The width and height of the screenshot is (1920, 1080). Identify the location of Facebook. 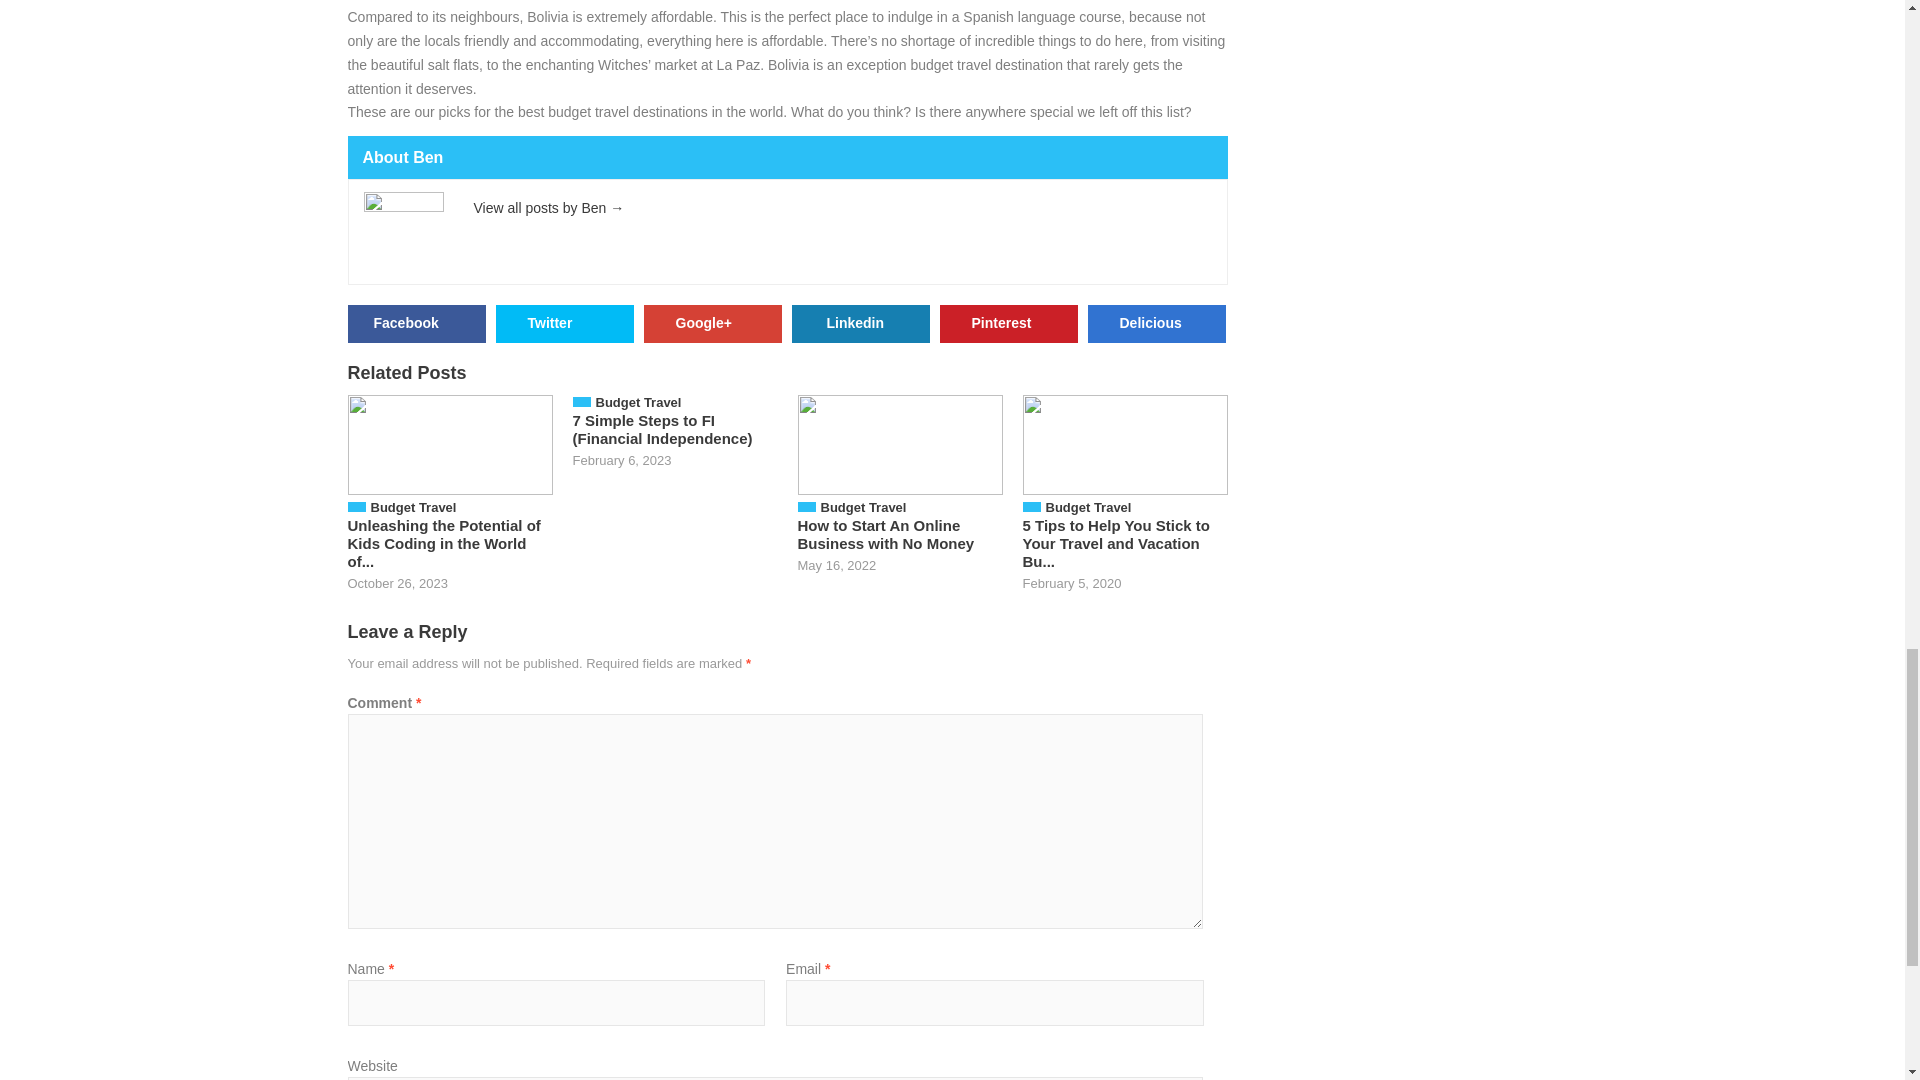
(416, 324).